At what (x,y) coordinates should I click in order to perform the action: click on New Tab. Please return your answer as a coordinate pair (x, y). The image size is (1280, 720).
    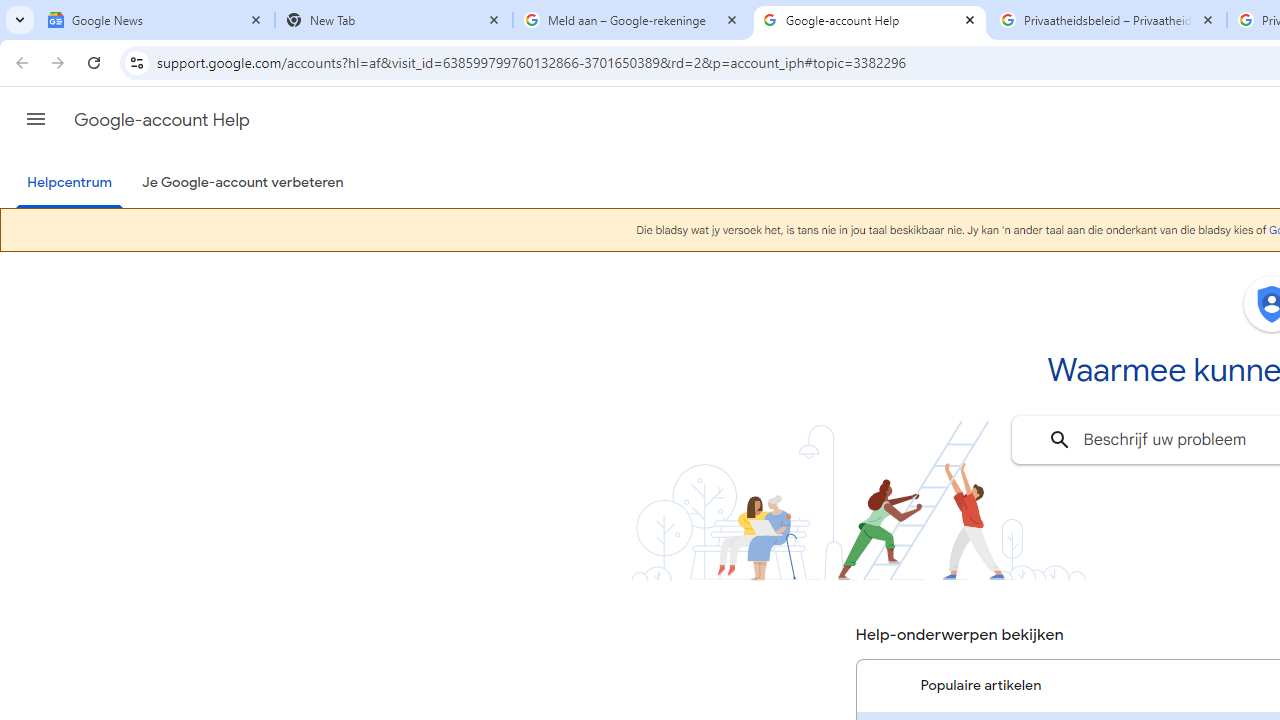
    Looking at the image, I should click on (394, 20).